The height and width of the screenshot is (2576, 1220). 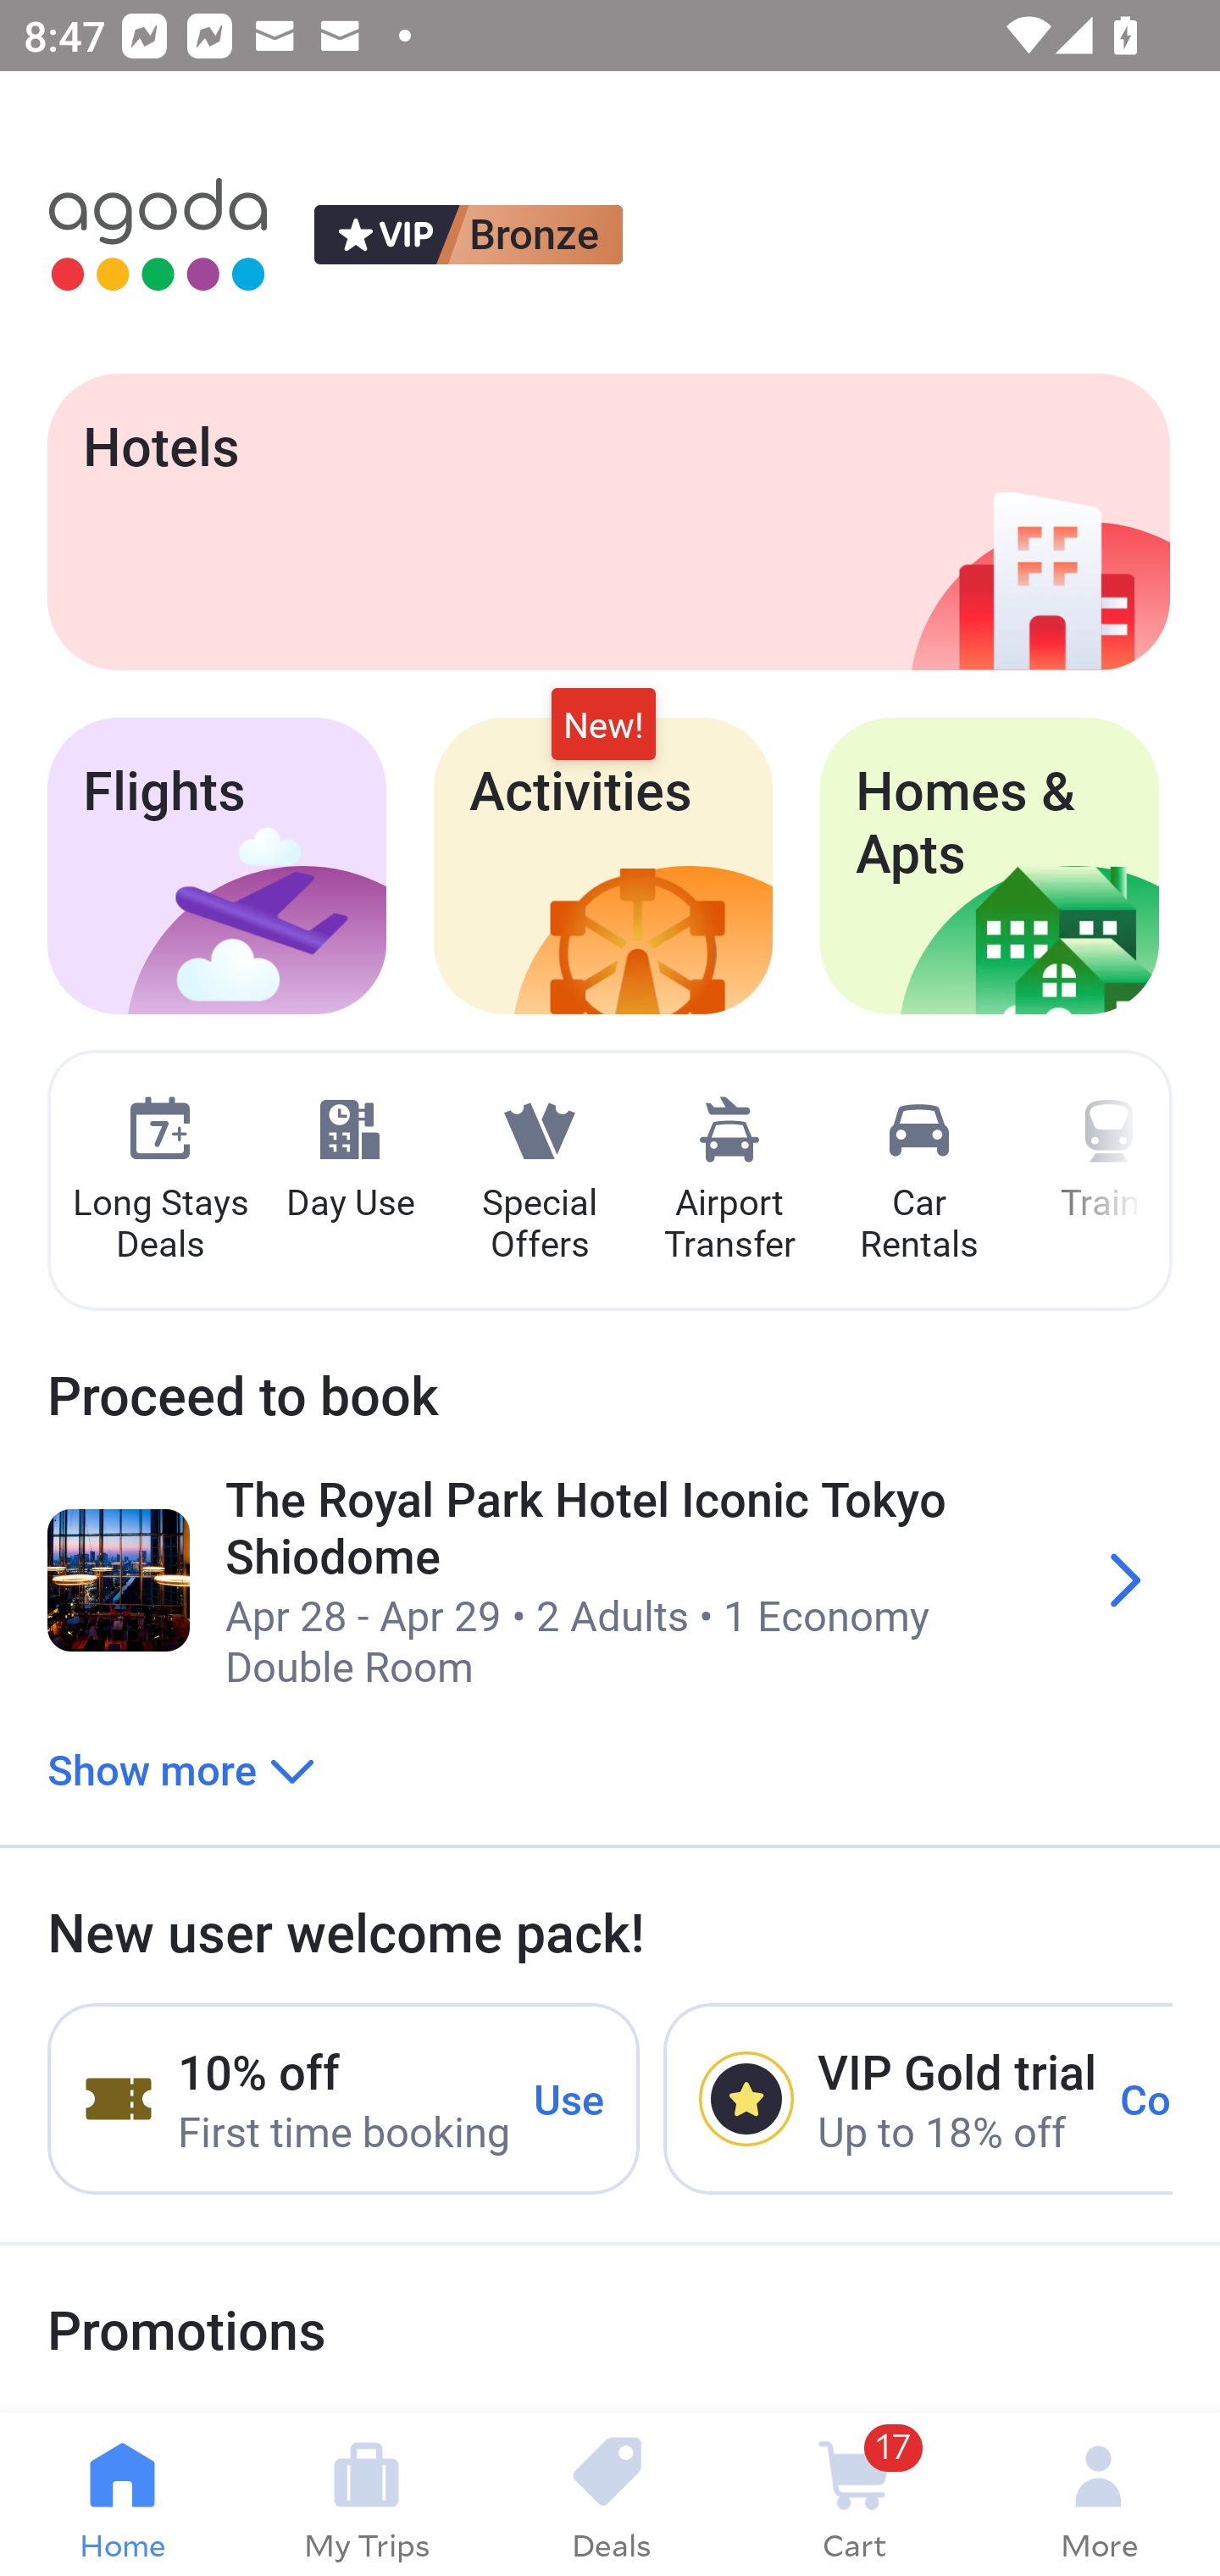 What do you see at coordinates (350, 1160) in the screenshot?
I see `Day Use` at bounding box center [350, 1160].